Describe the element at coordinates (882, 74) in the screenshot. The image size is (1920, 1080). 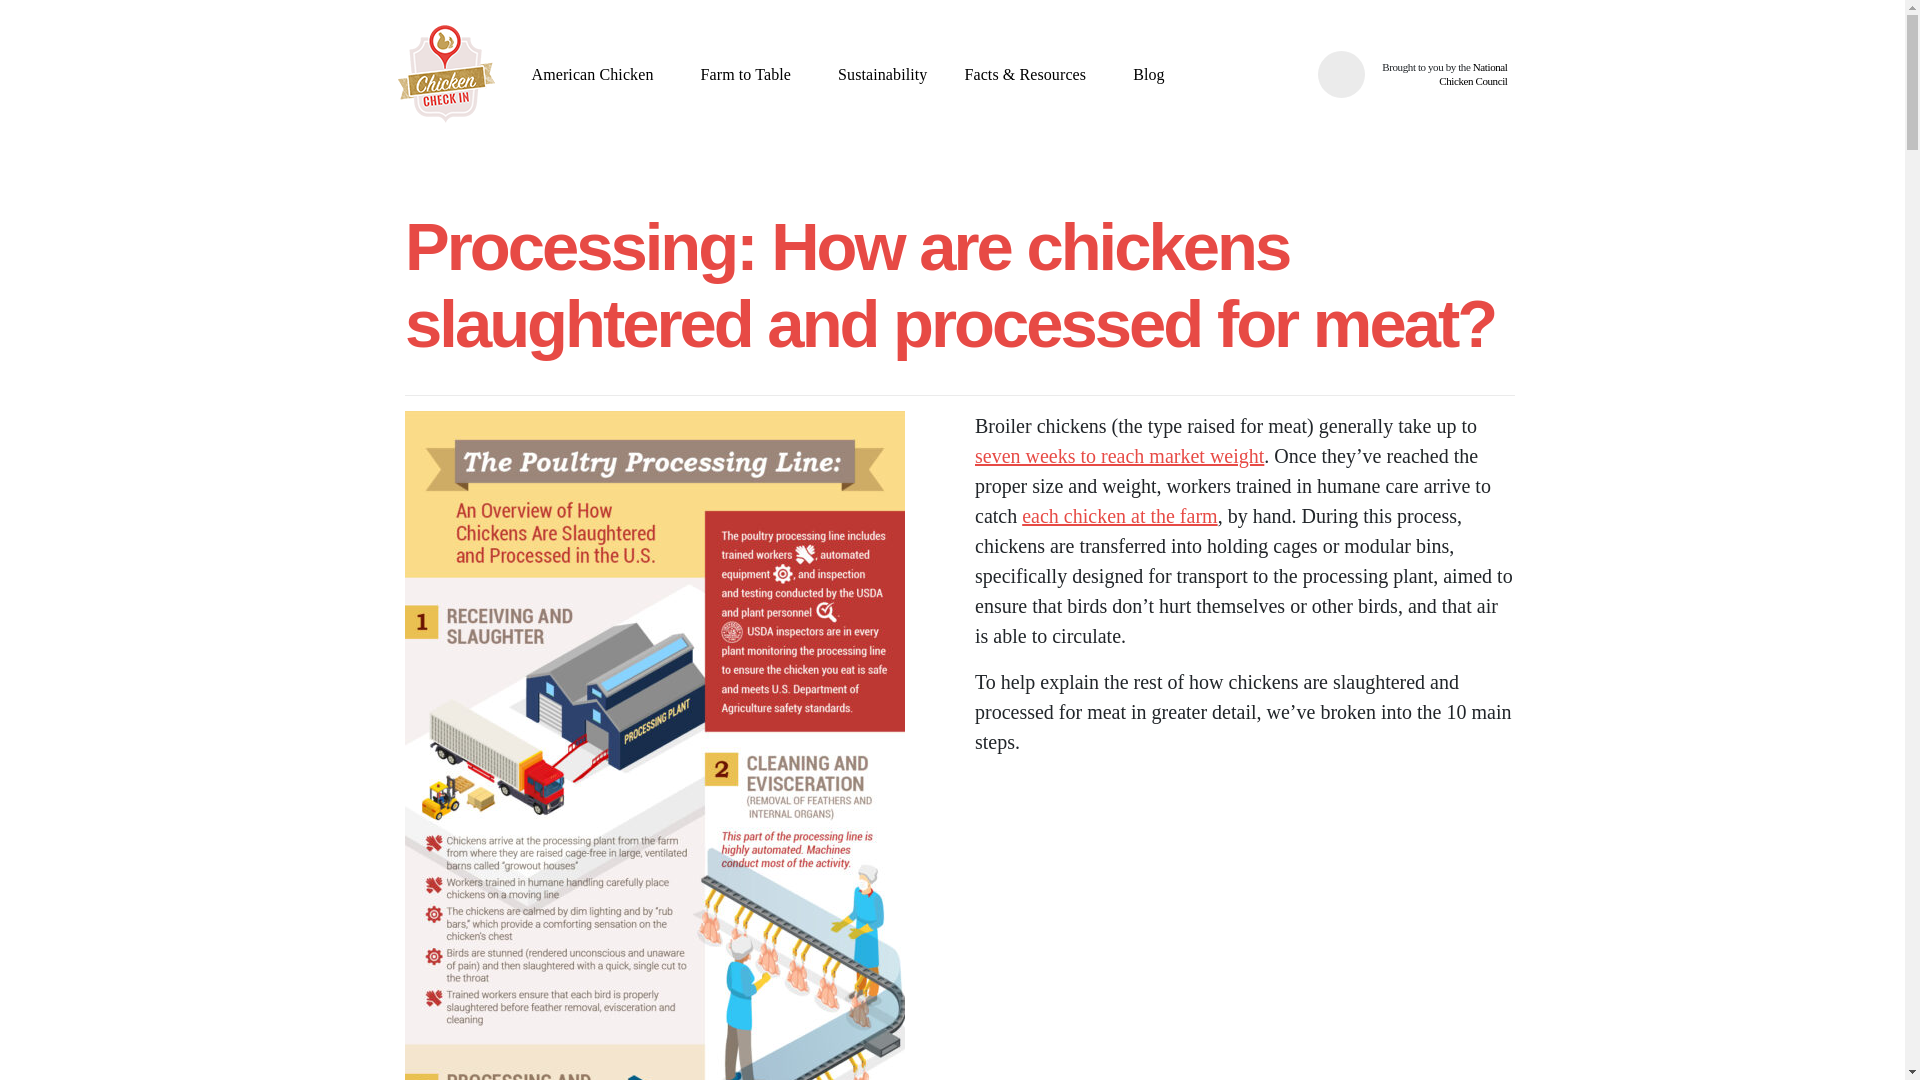
I see `Sustainability` at that location.